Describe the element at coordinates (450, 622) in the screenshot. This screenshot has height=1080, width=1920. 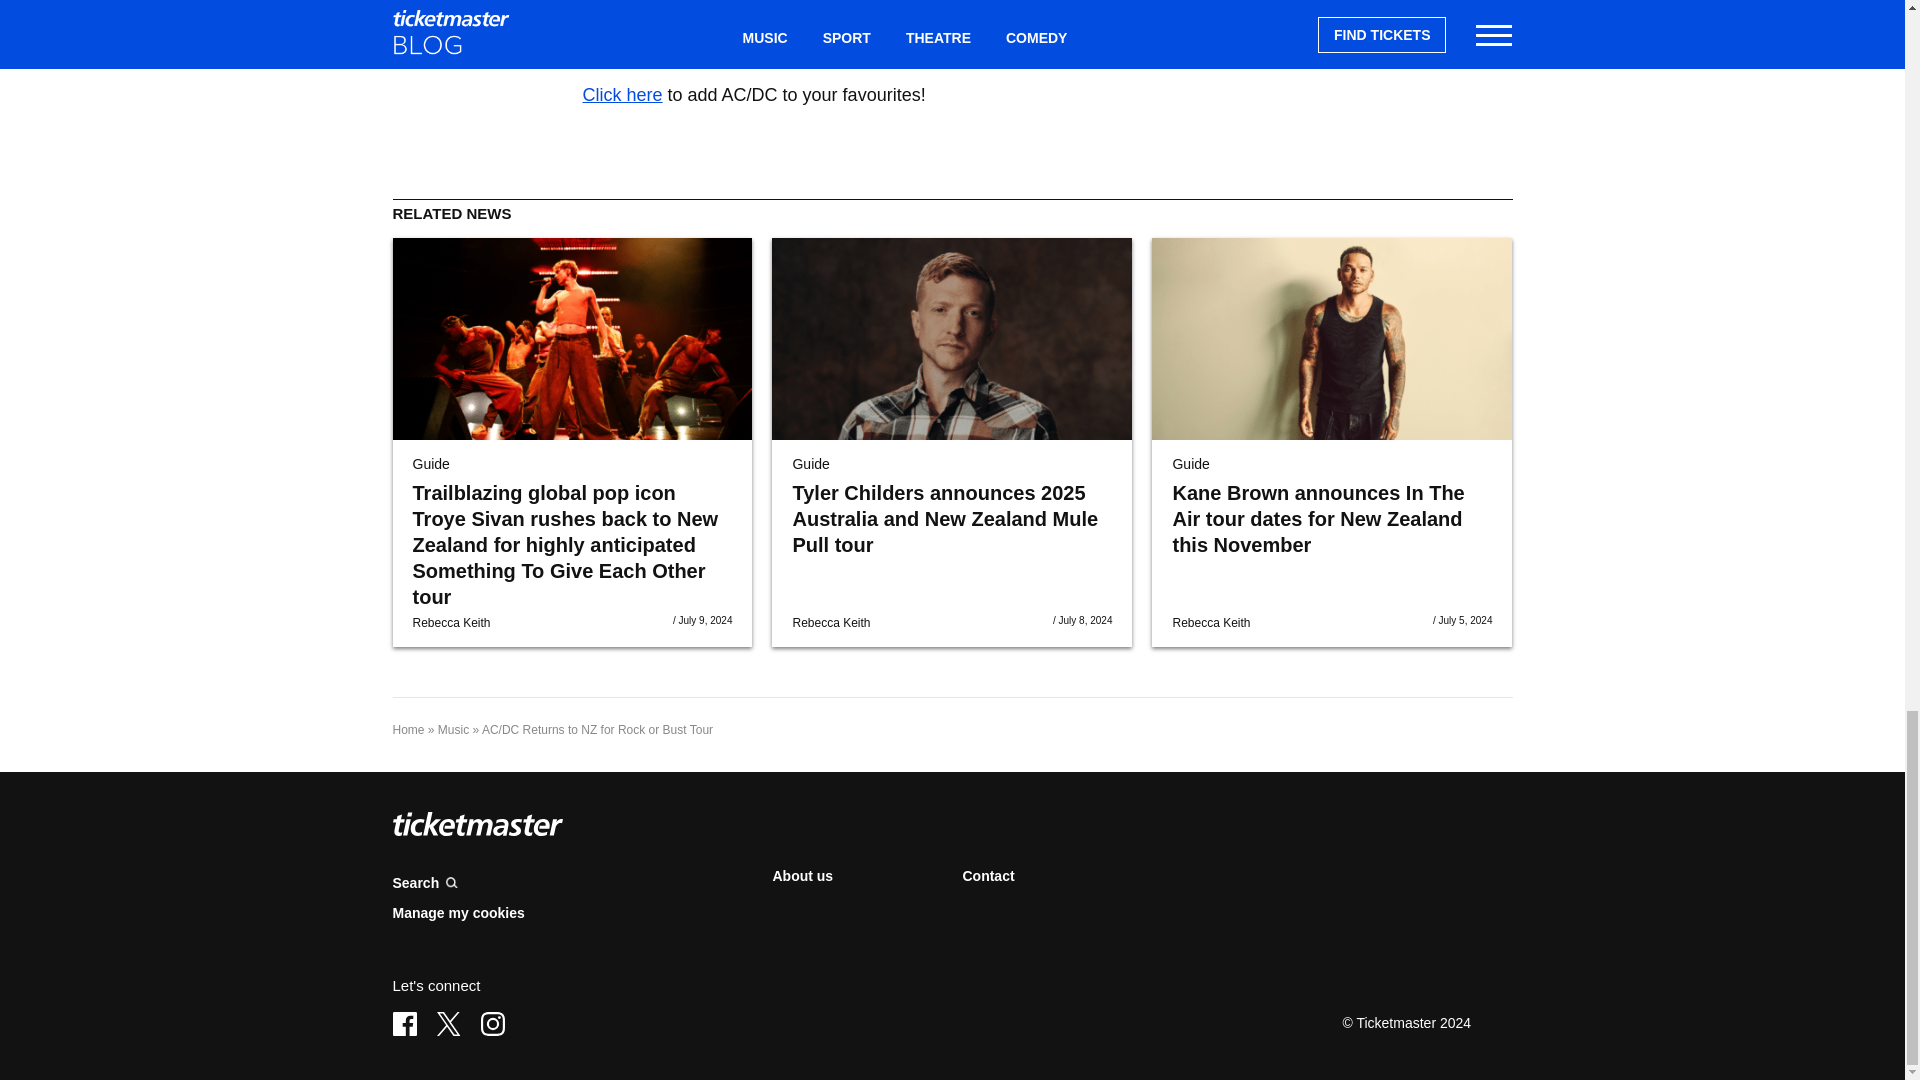
I see `Rebecca Keith` at that location.